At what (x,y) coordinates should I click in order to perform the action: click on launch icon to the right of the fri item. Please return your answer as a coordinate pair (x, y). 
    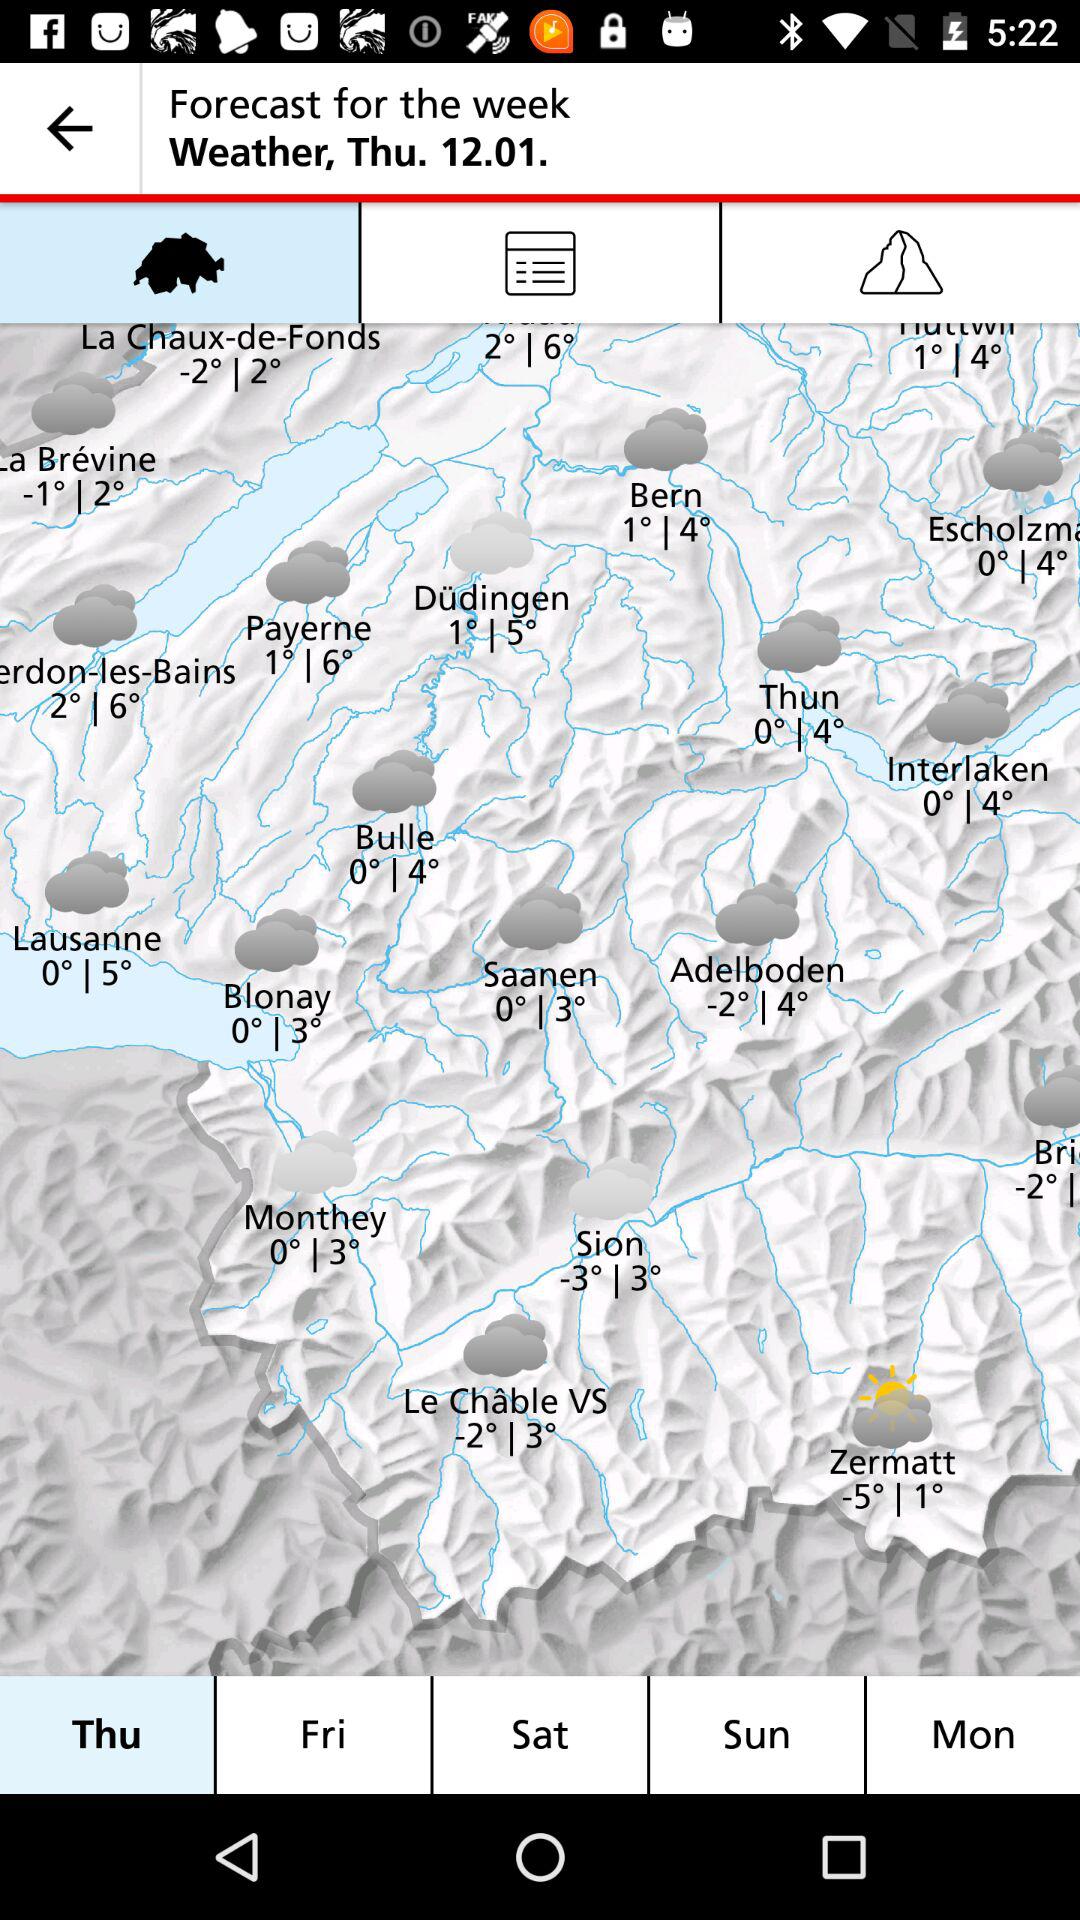
    Looking at the image, I should click on (540, 1734).